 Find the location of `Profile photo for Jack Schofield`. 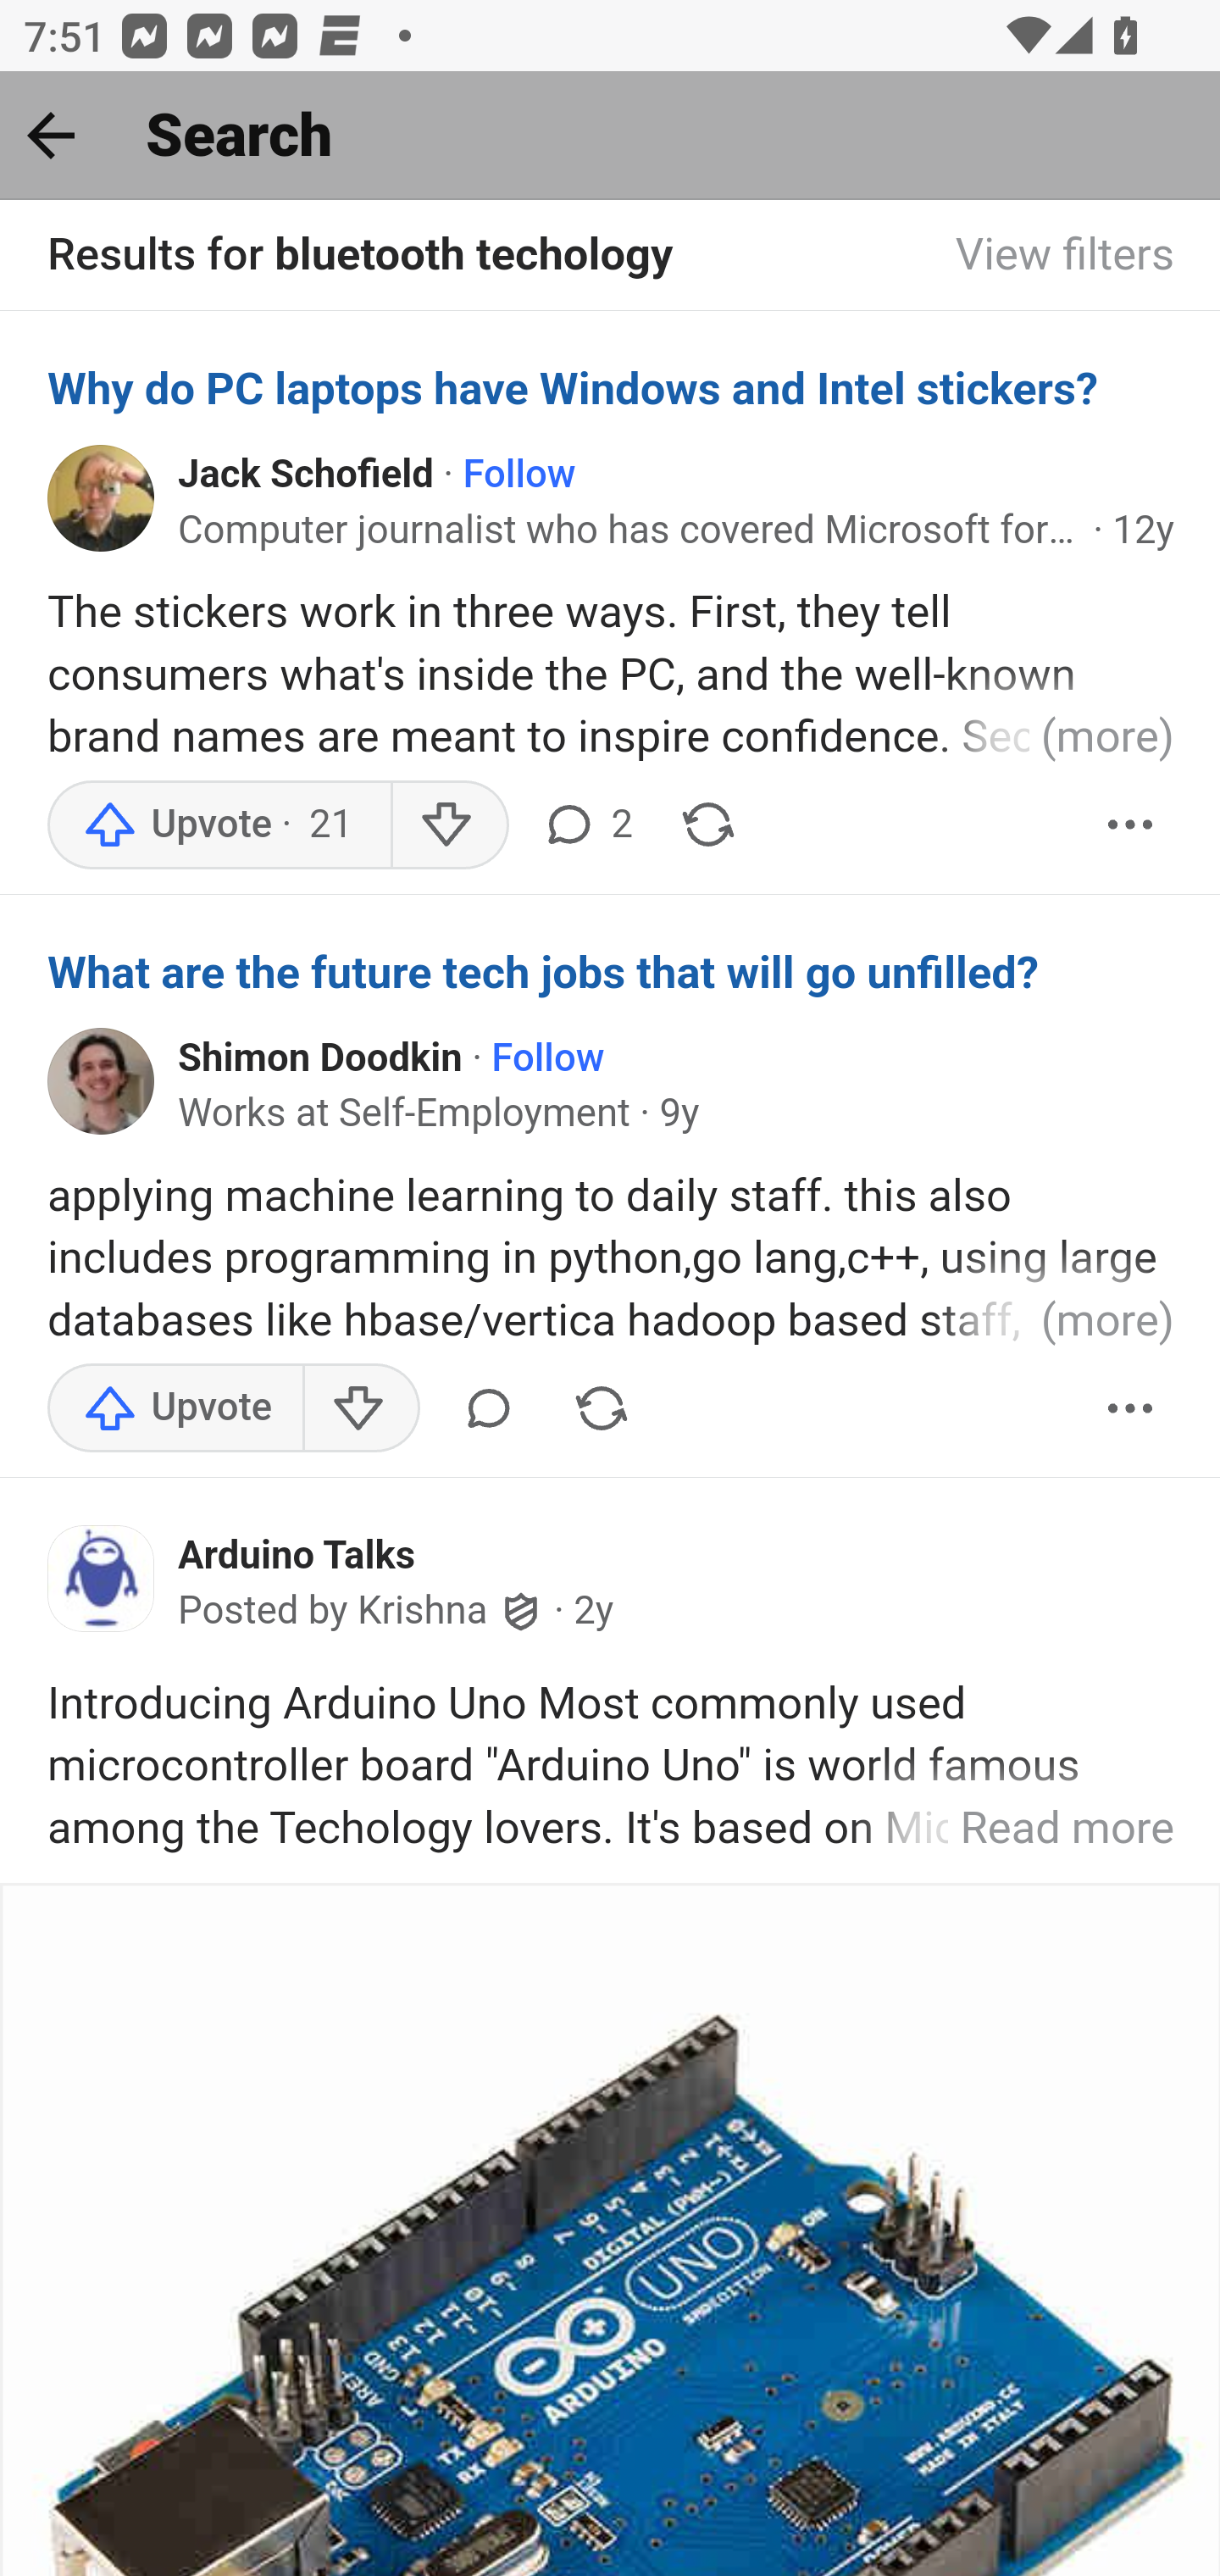

Profile photo for Jack Schofield is located at coordinates (102, 497).